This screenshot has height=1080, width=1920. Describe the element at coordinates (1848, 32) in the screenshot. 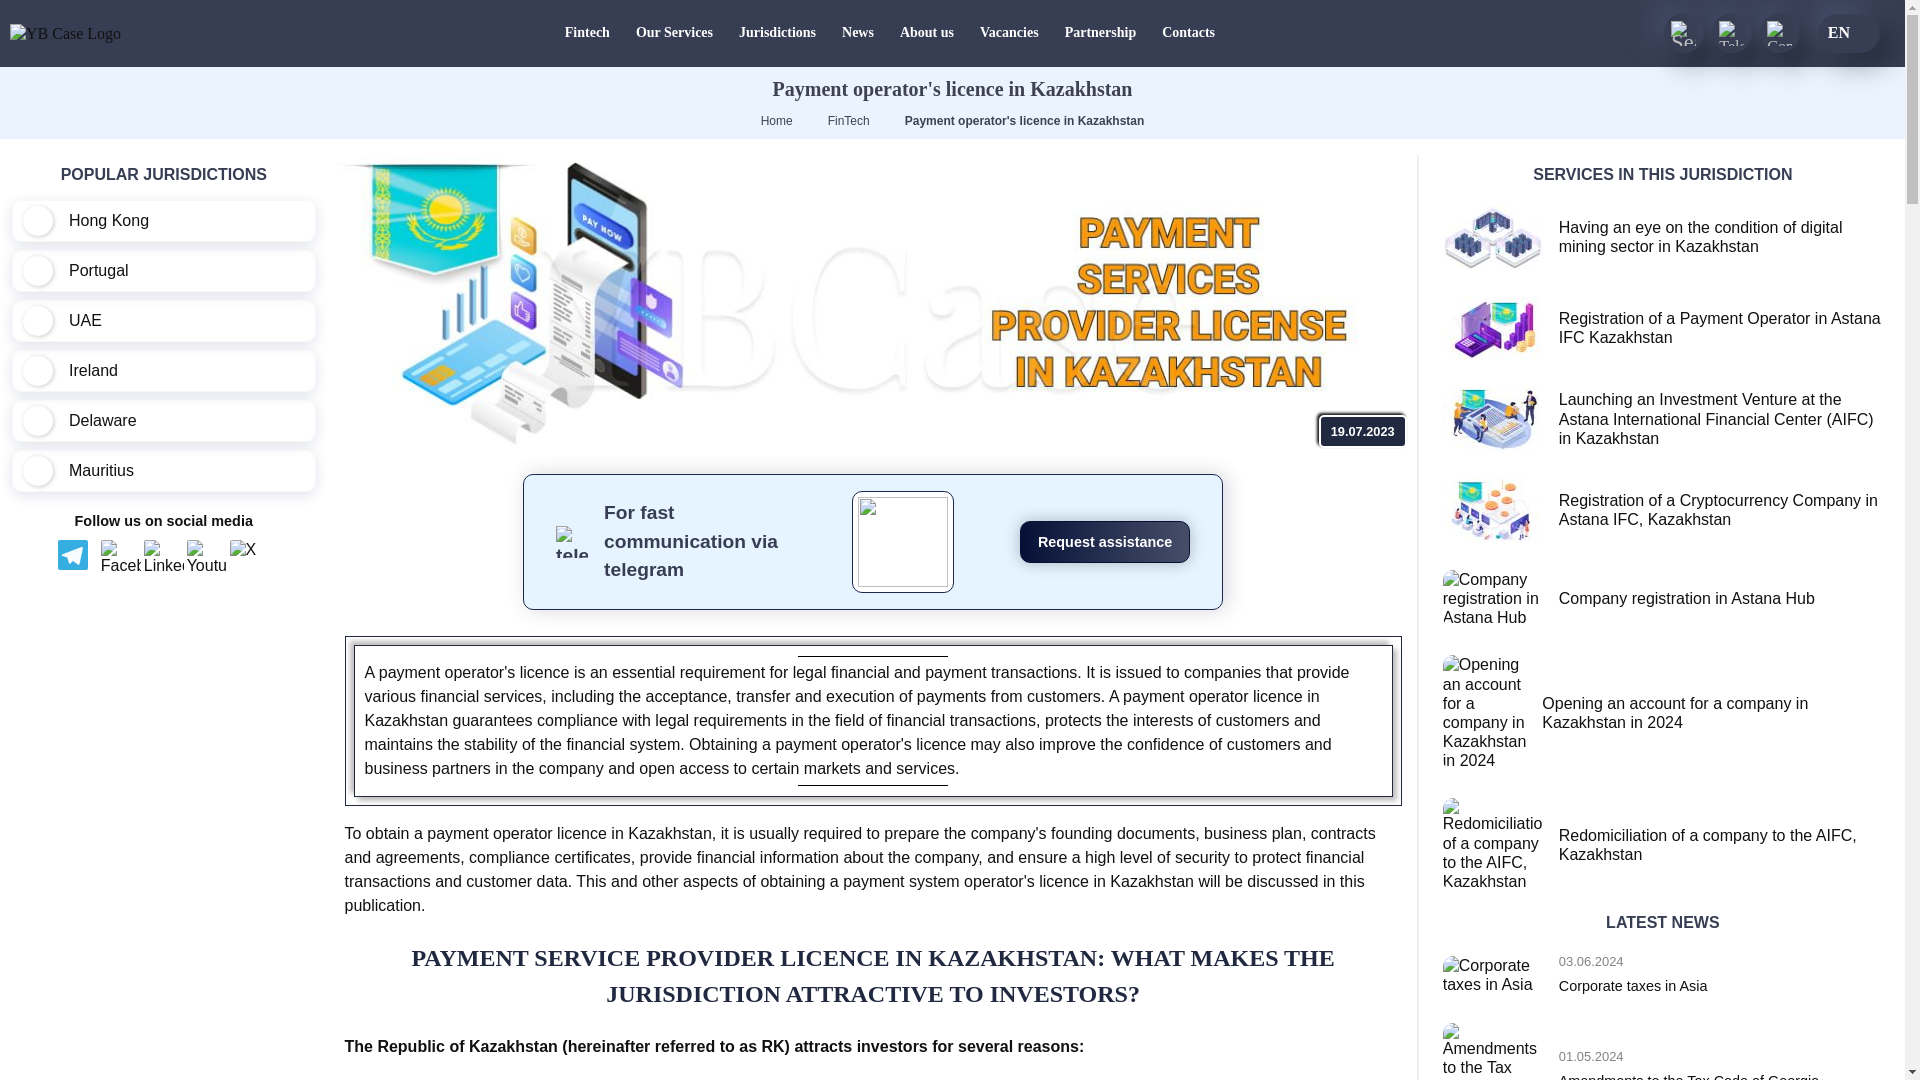

I see `EN` at that location.